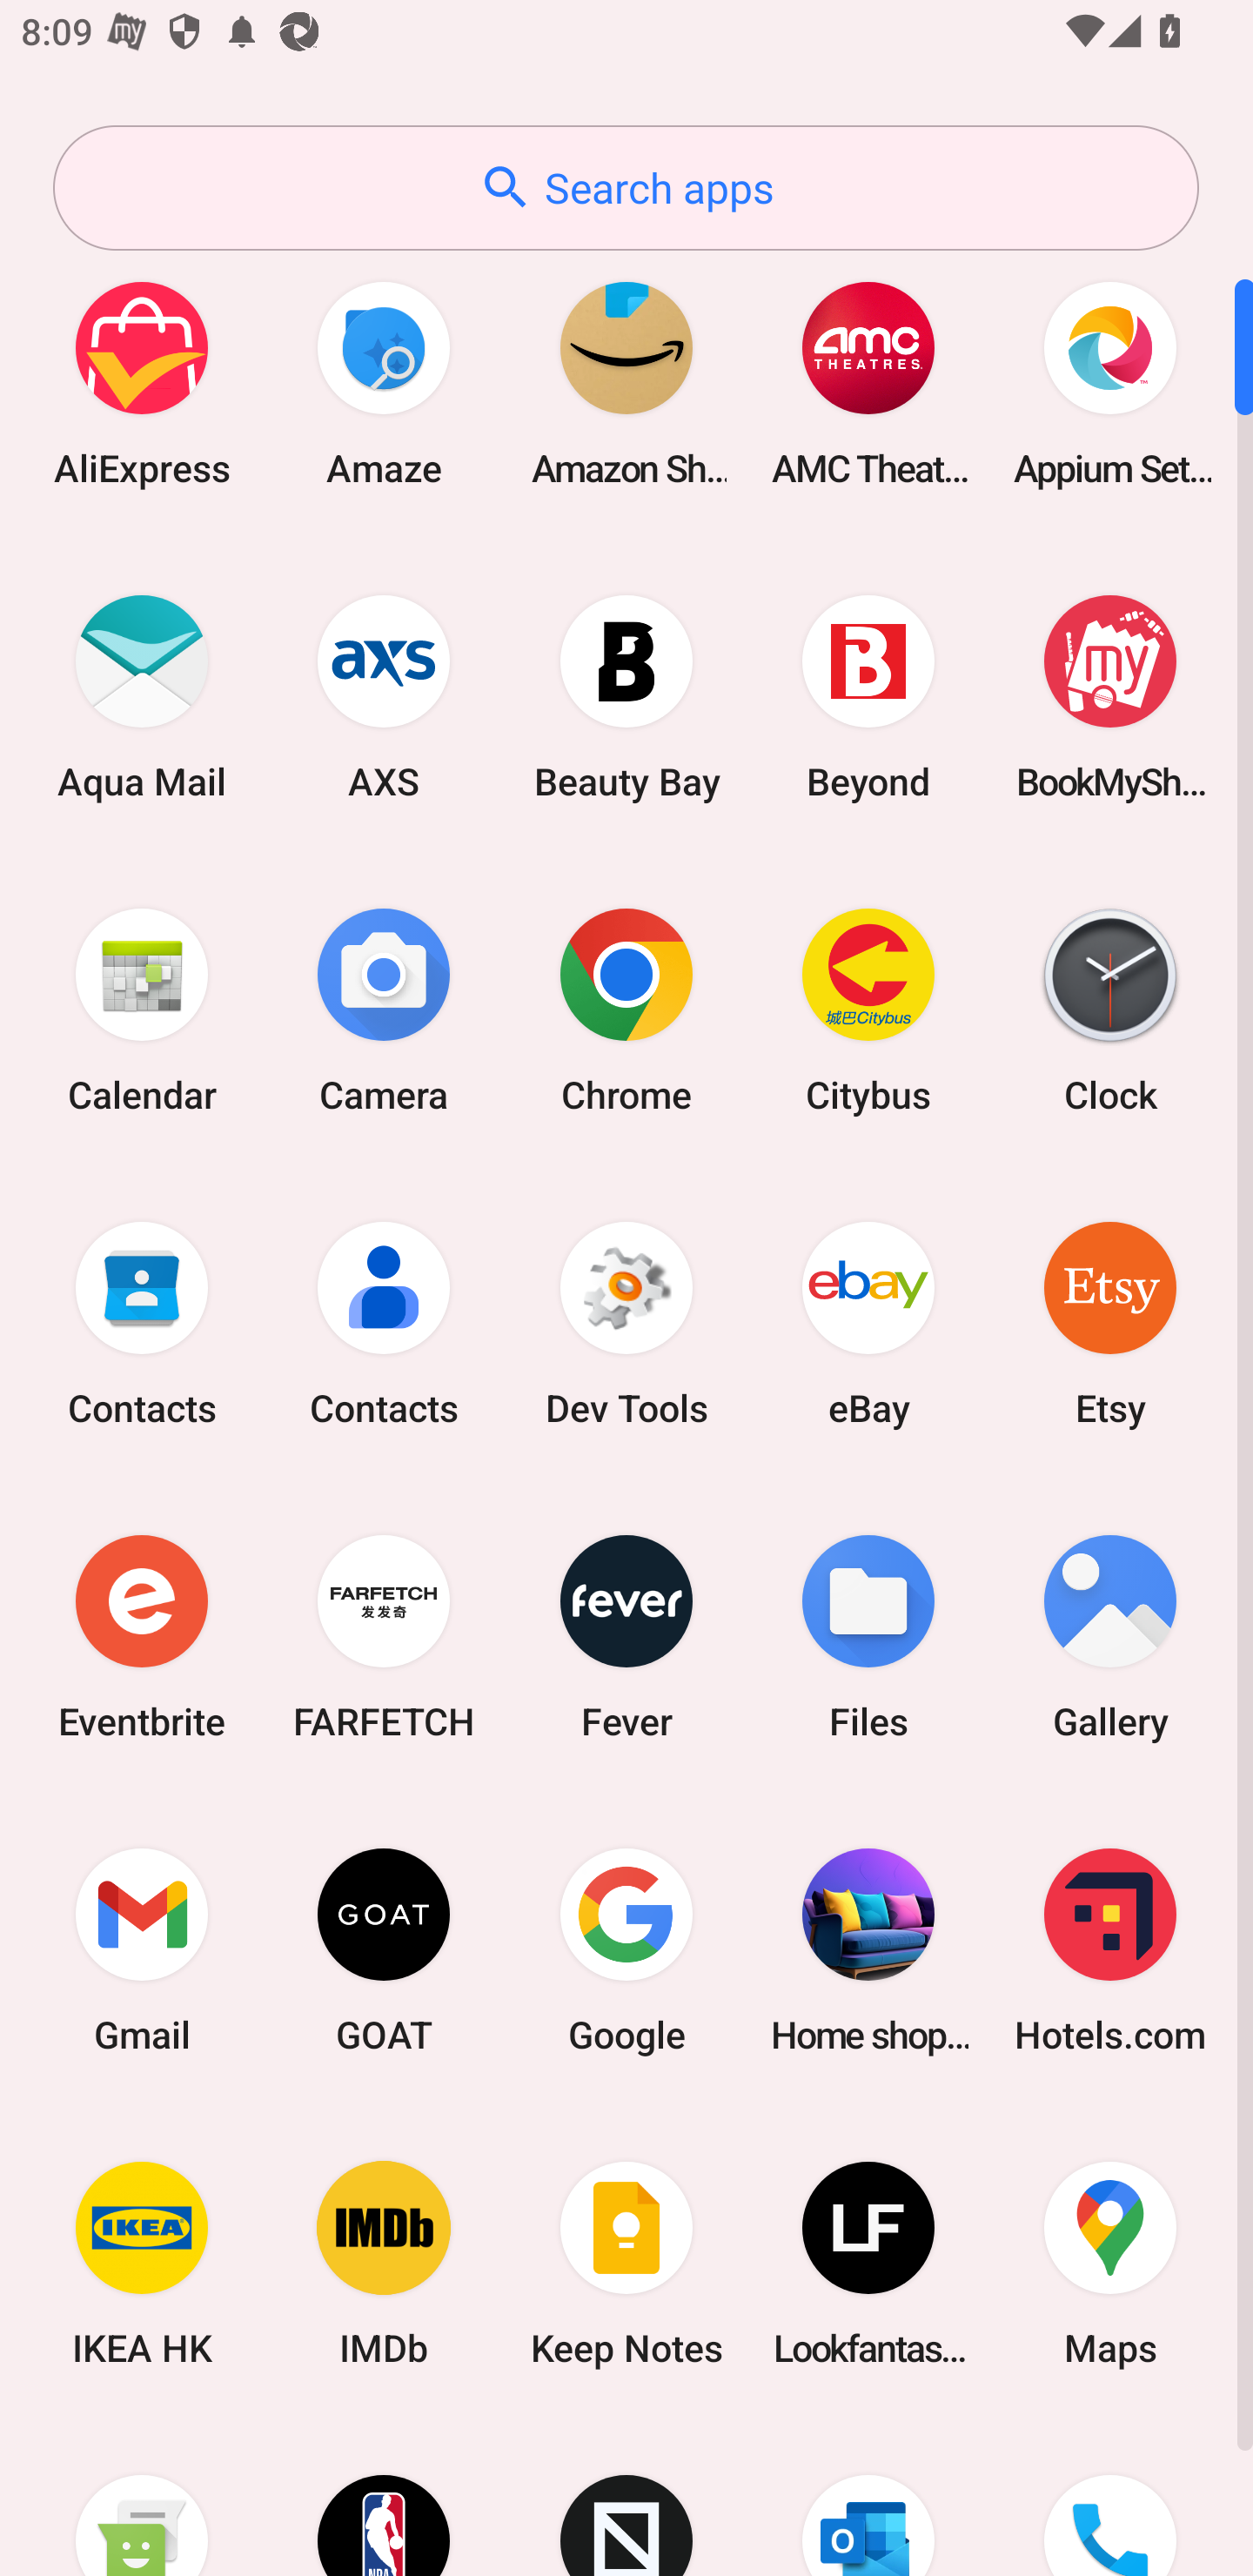 This screenshot has width=1253, height=2576. What do you see at coordinates (1110, 1010) in the screenshot?
I see `Clock` at bounding box center [1110, 1010].